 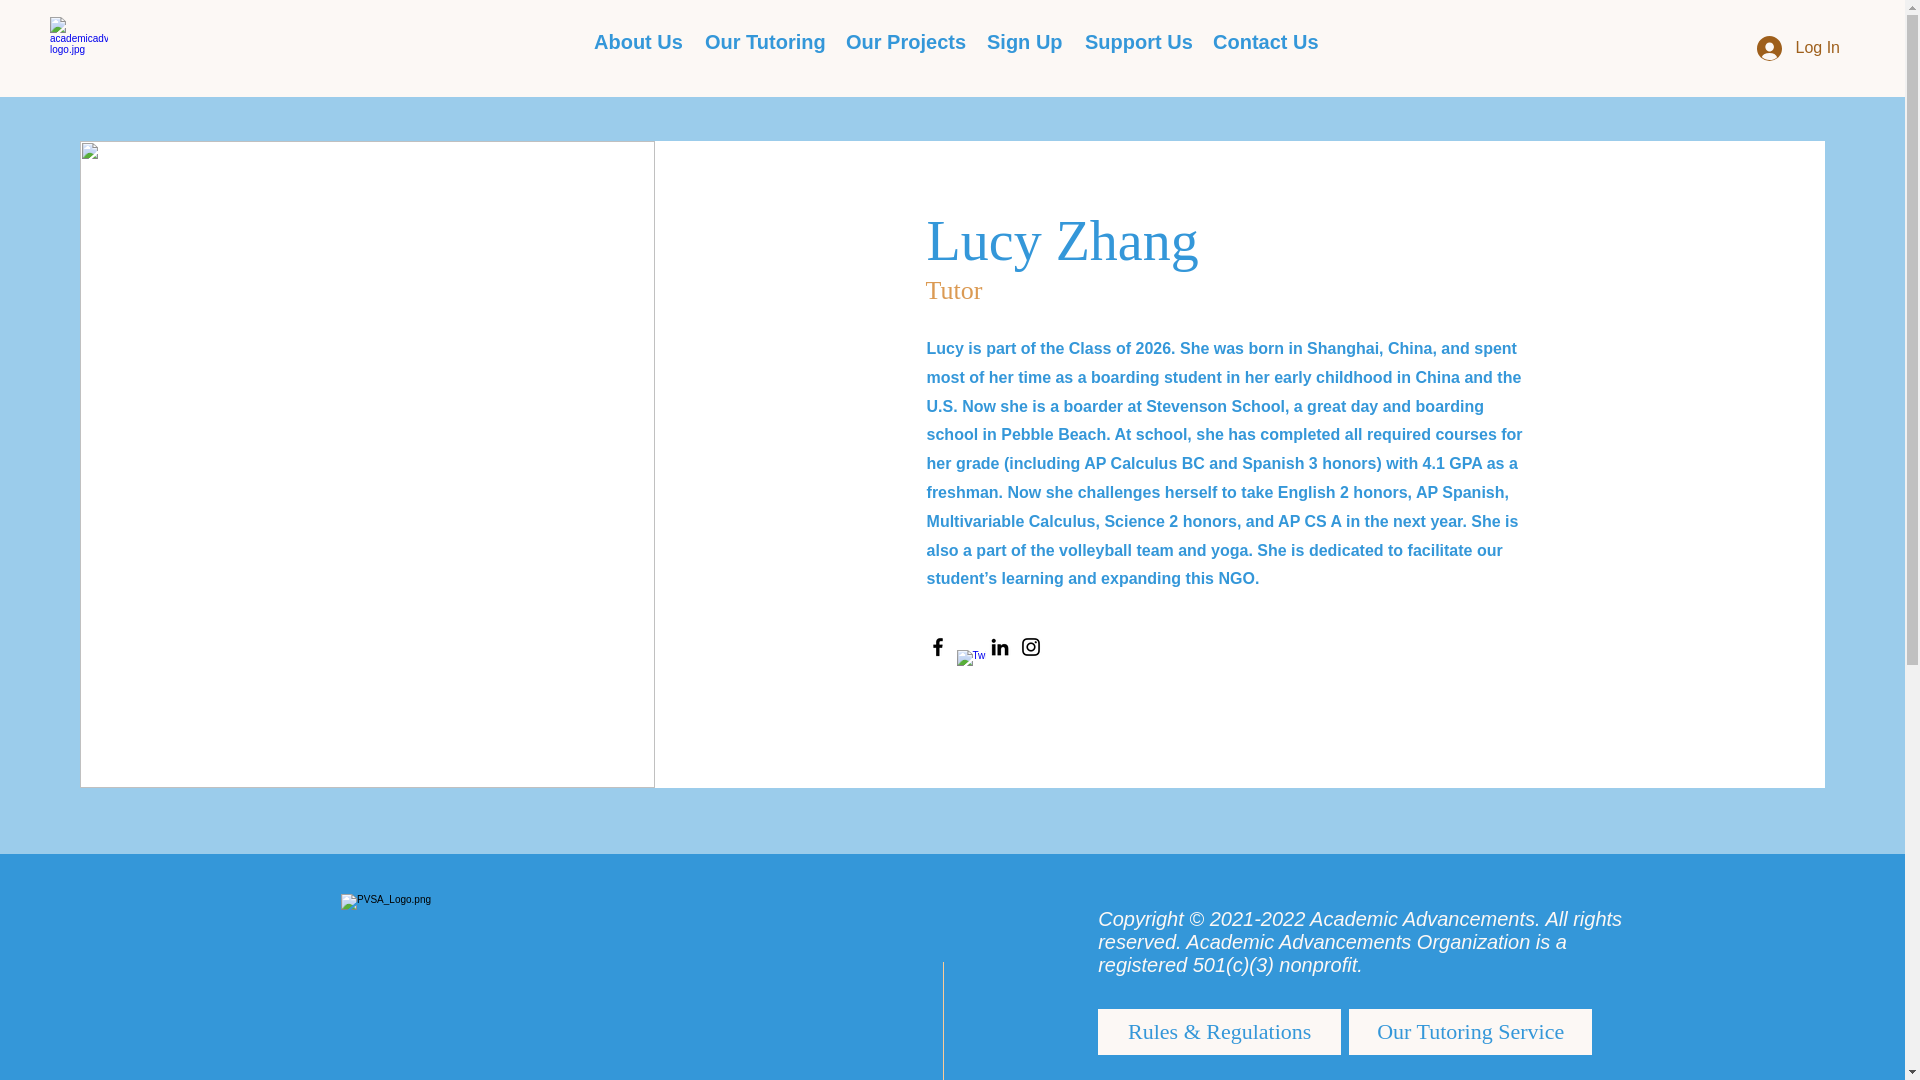 I want to click on Our Projects, so click(x=901, y=42).